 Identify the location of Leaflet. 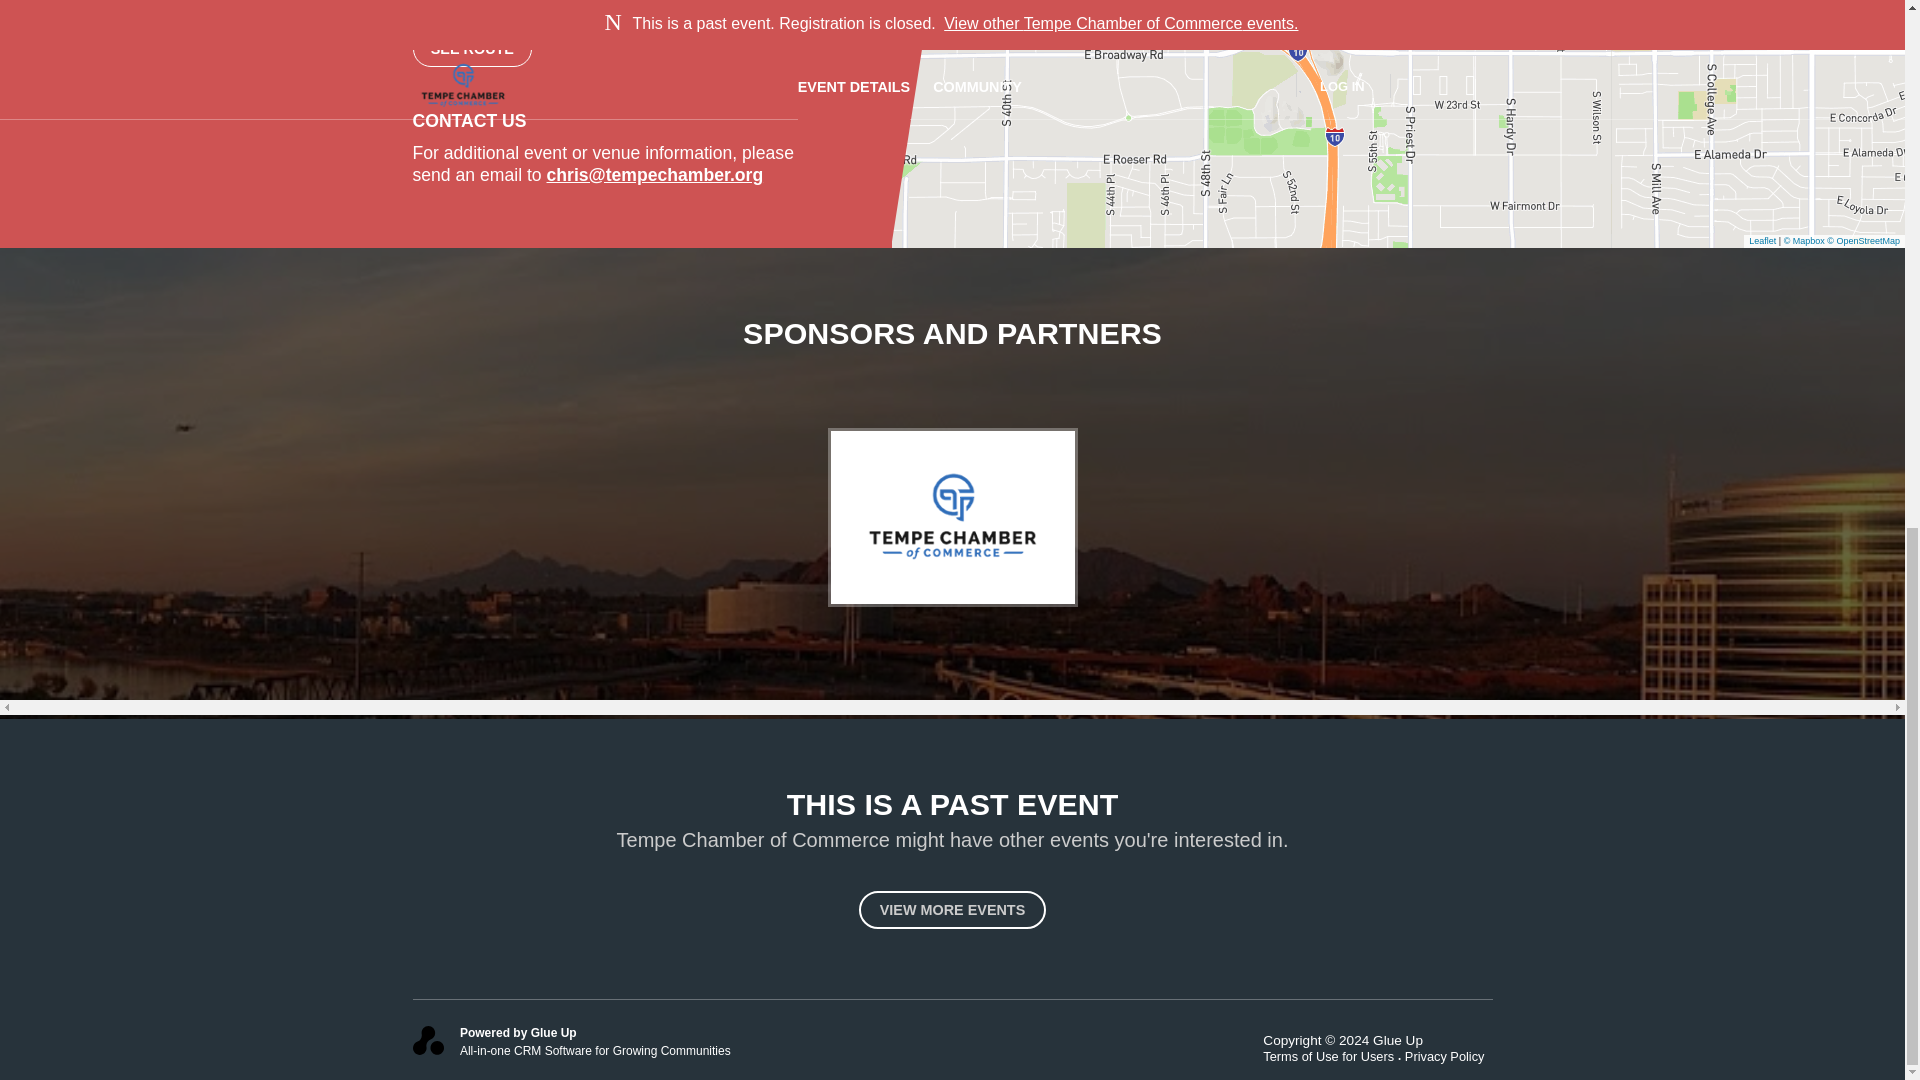
(1762, 241).